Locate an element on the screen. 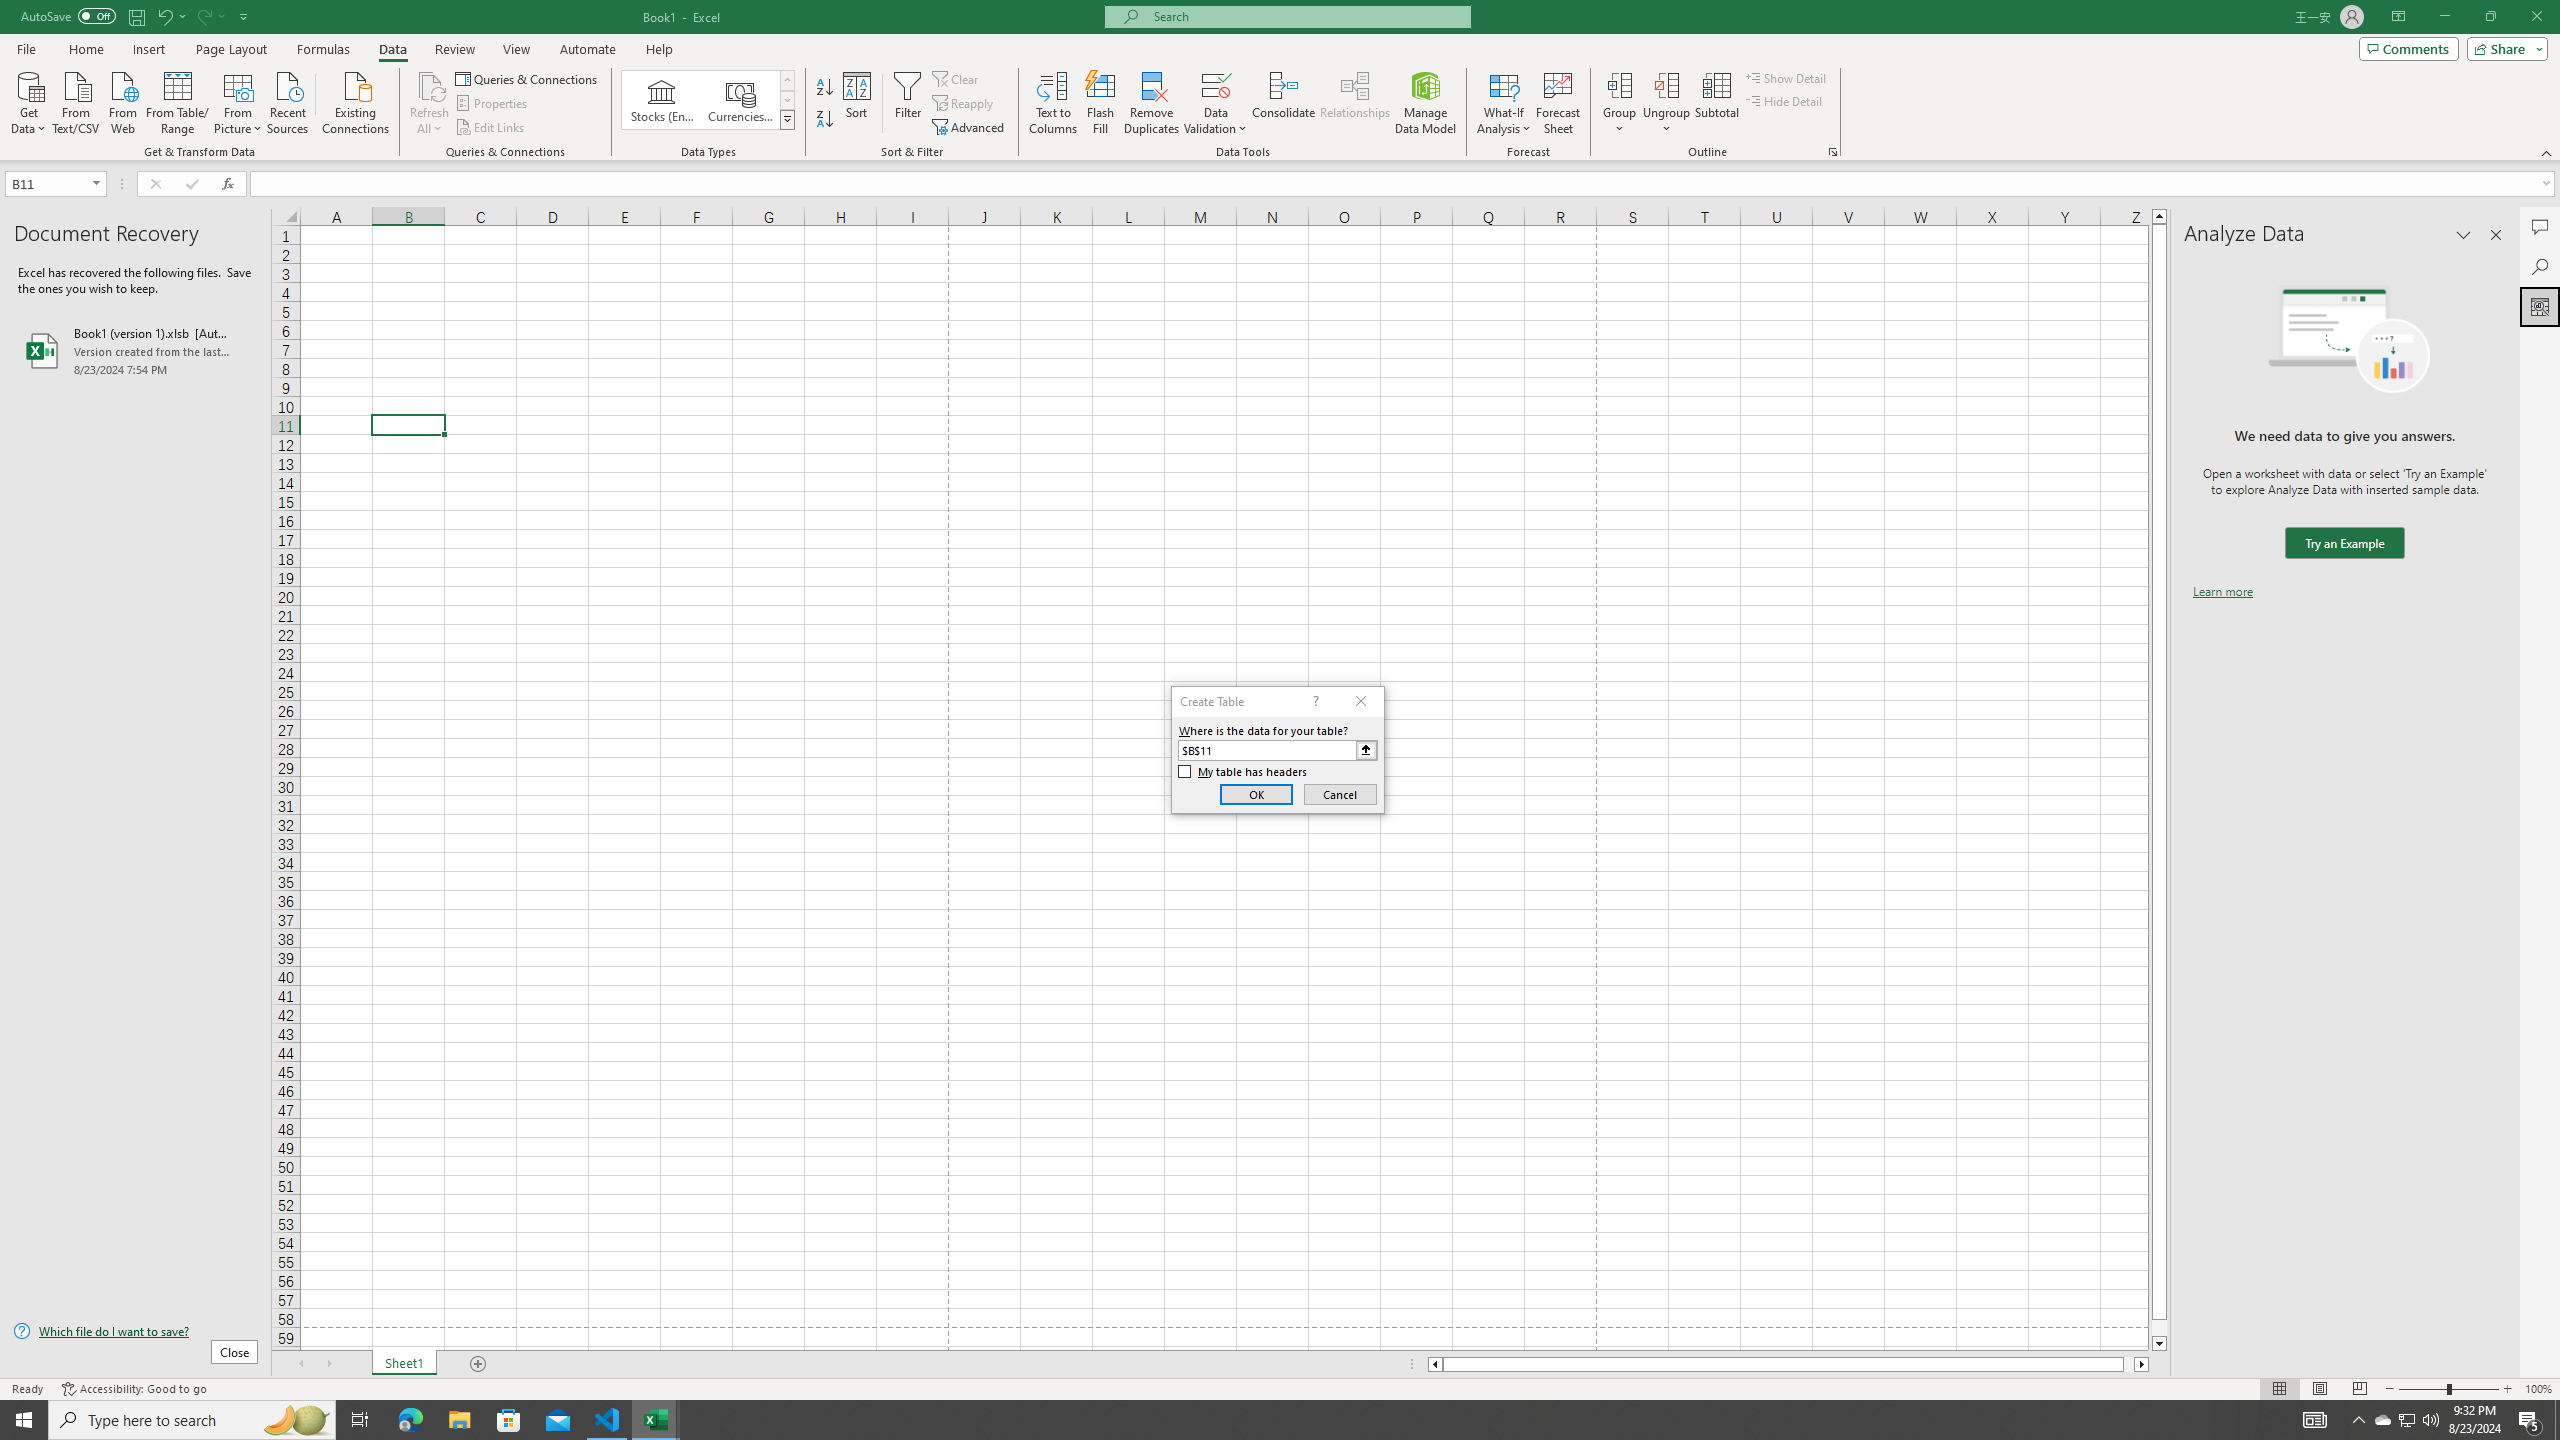 The image size is (2560, 1440). Properties is located at coordinates (494, 104).